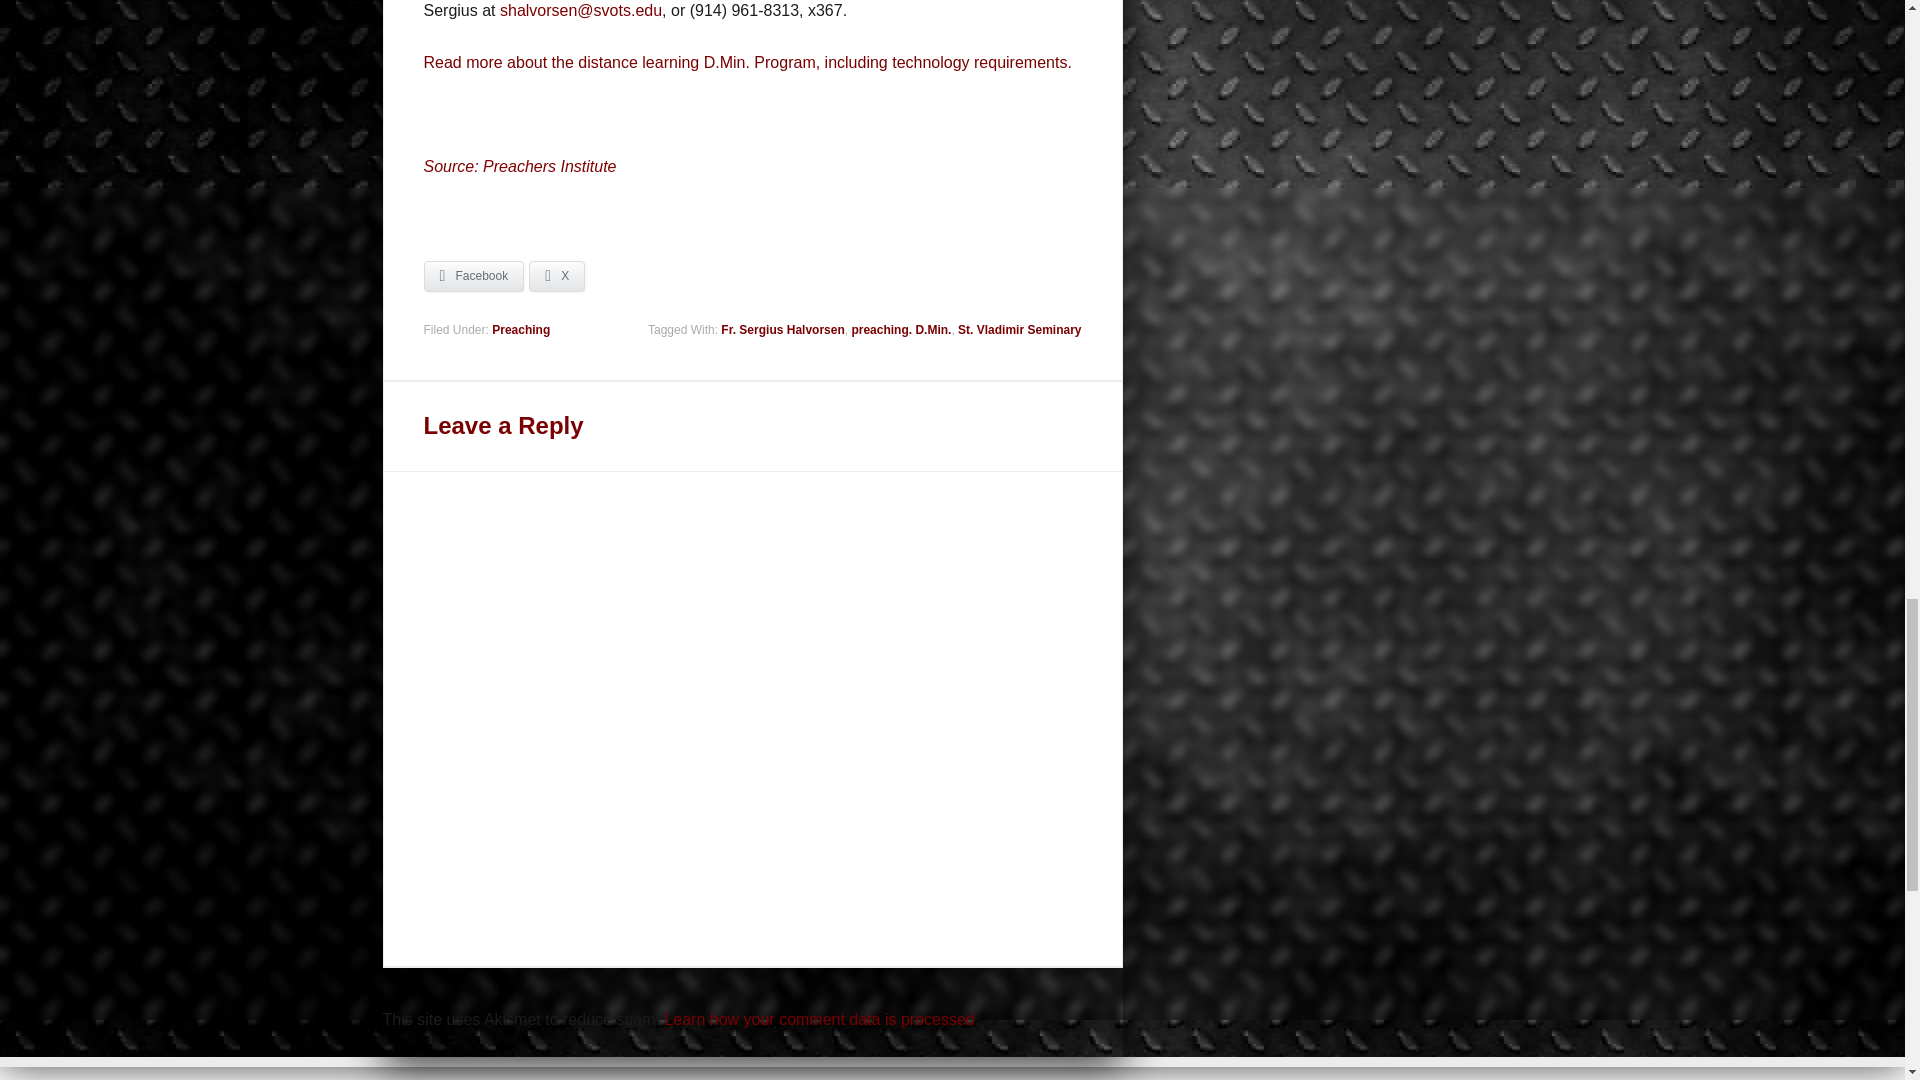 The width and height of the screenshot is (1920, 1080). What do you see at coordinates (557, 276) in the screenshot?
I see `Share this article on X` at bounding box center [557, 276].